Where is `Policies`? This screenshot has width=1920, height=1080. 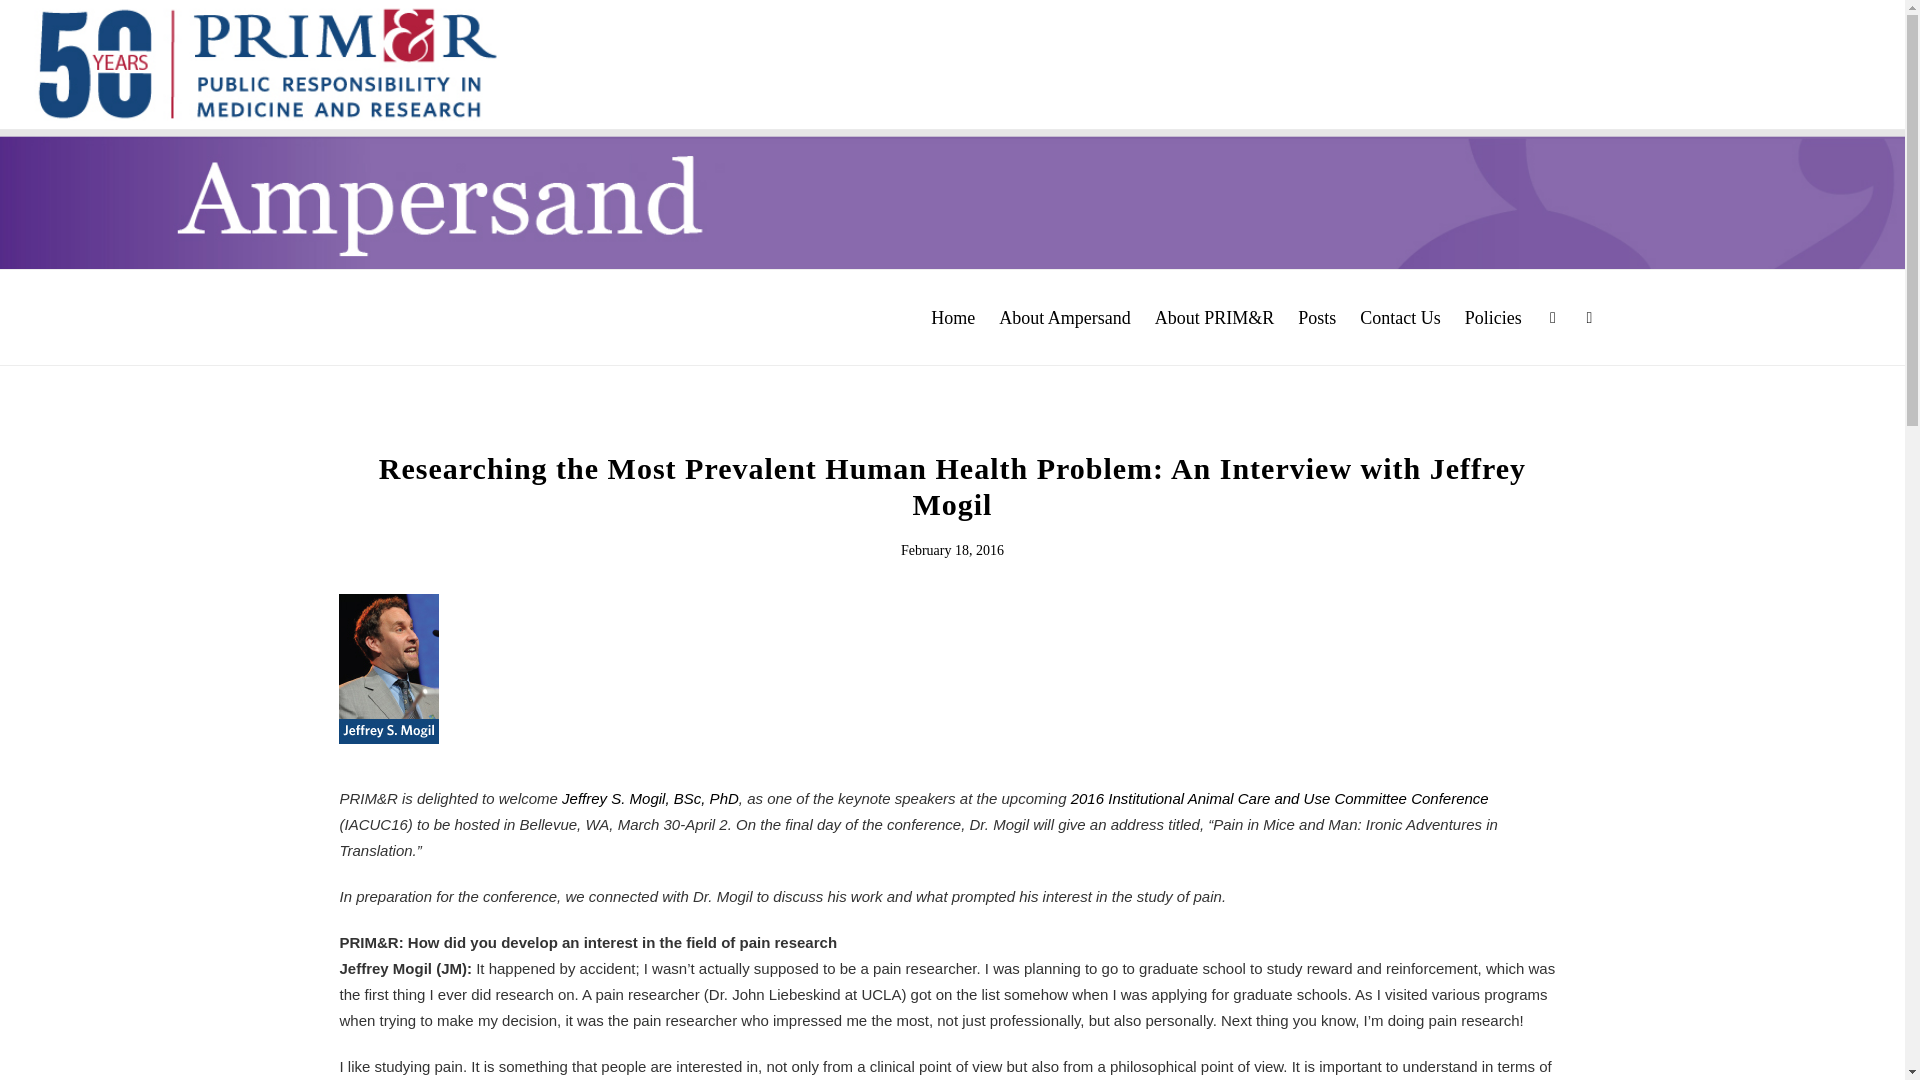 Policies is located at coordinates (1494, 318).